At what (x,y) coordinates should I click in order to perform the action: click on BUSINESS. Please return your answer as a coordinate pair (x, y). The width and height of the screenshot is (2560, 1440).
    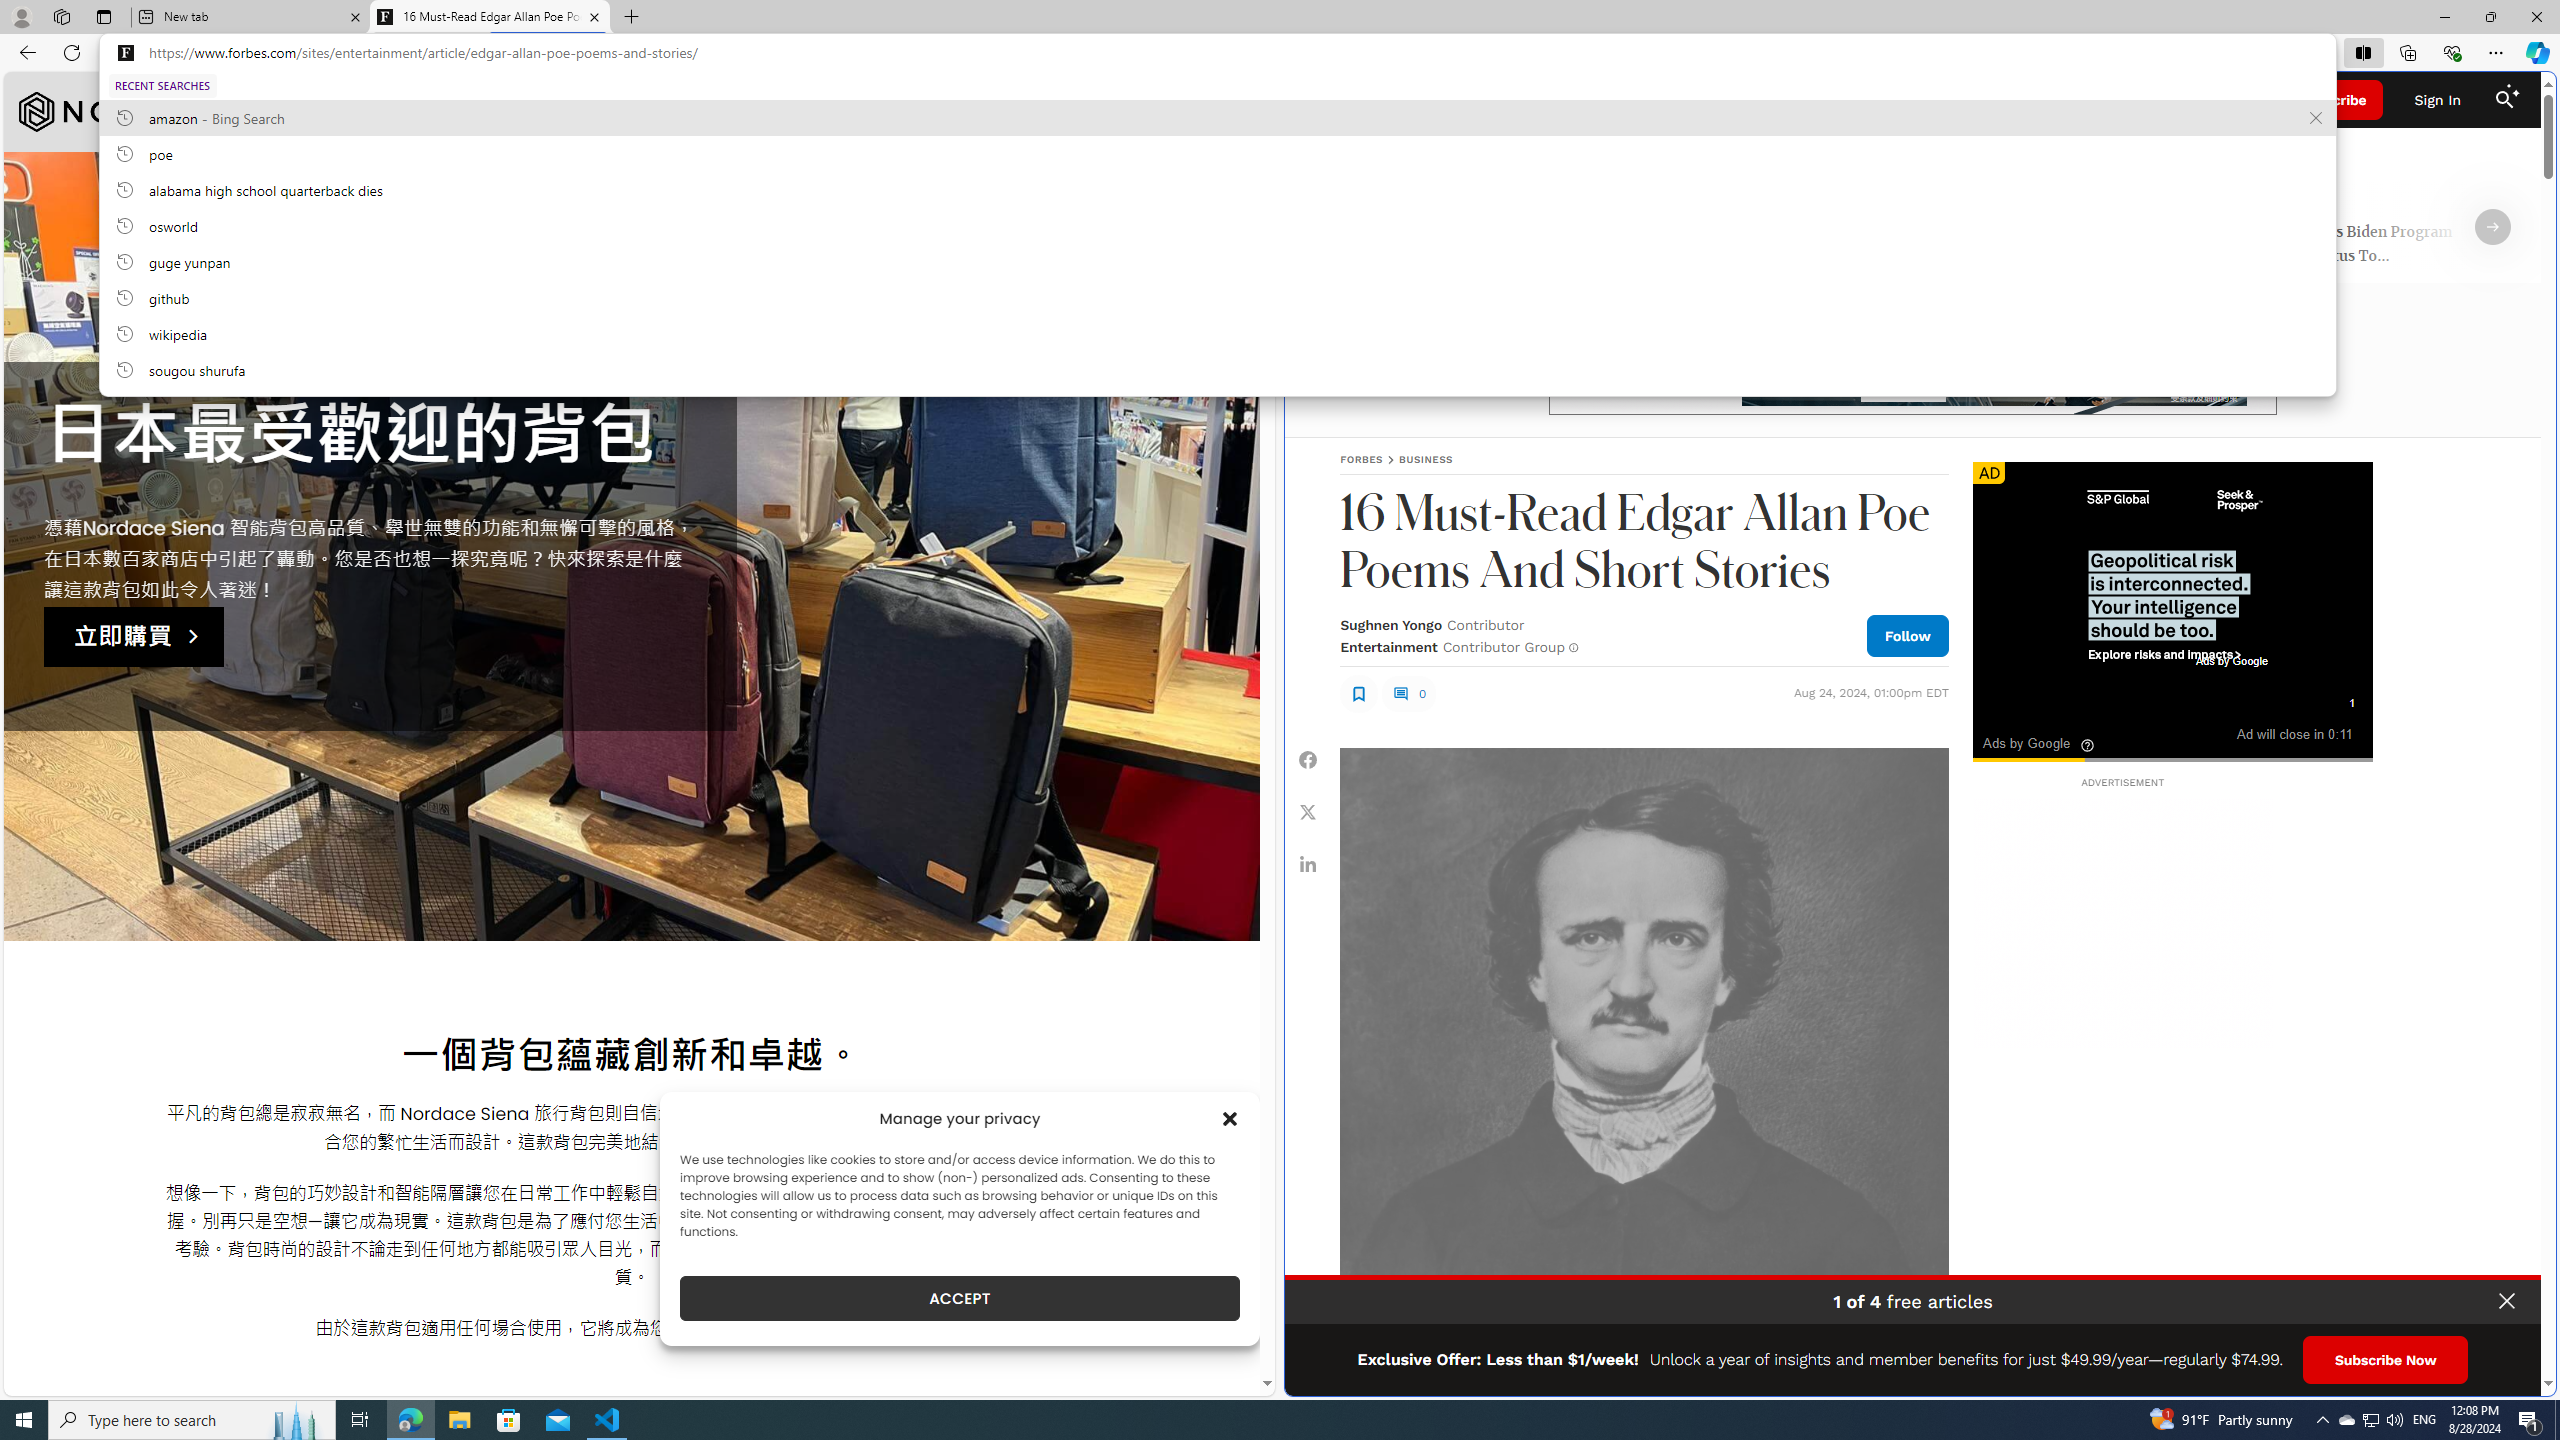
    Looking at the image, I should click on (1426, 459).